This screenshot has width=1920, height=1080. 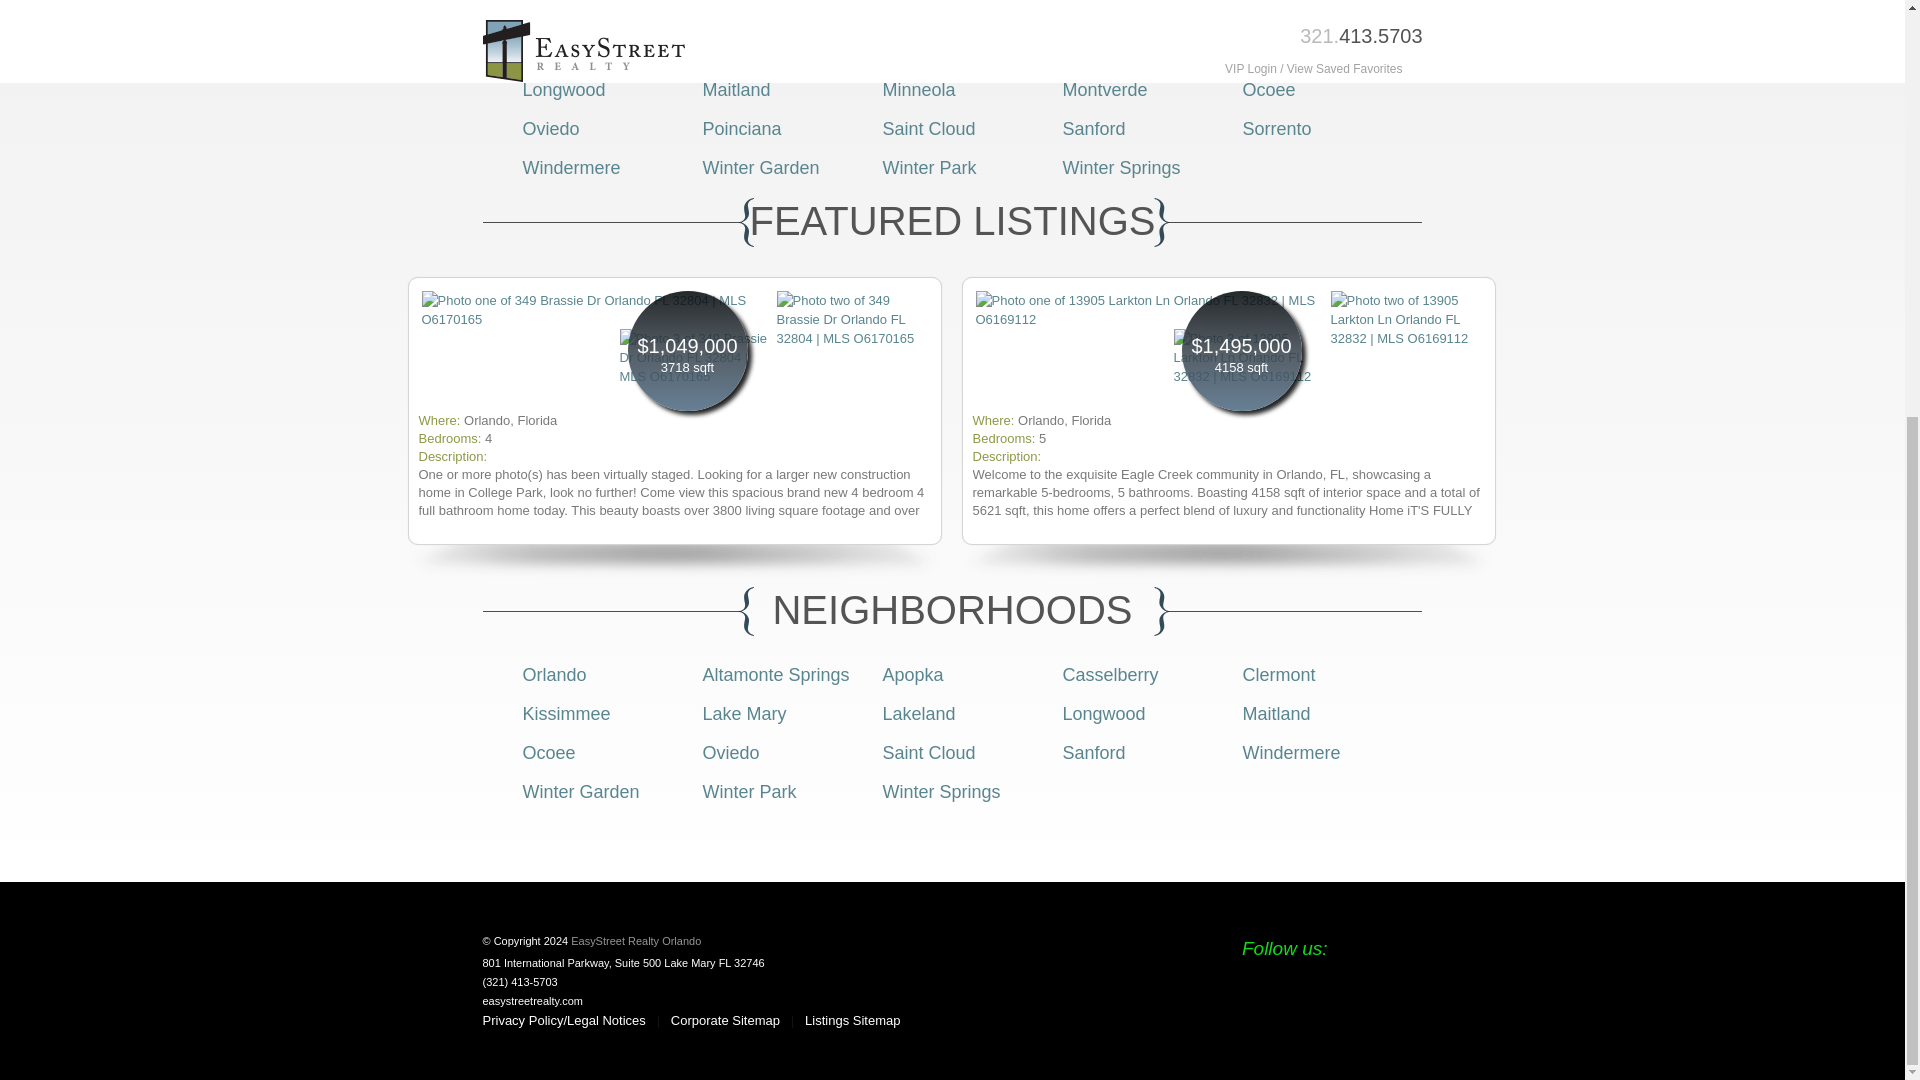 I want to click on Altamonte Springs, so click(x=775, y=674).